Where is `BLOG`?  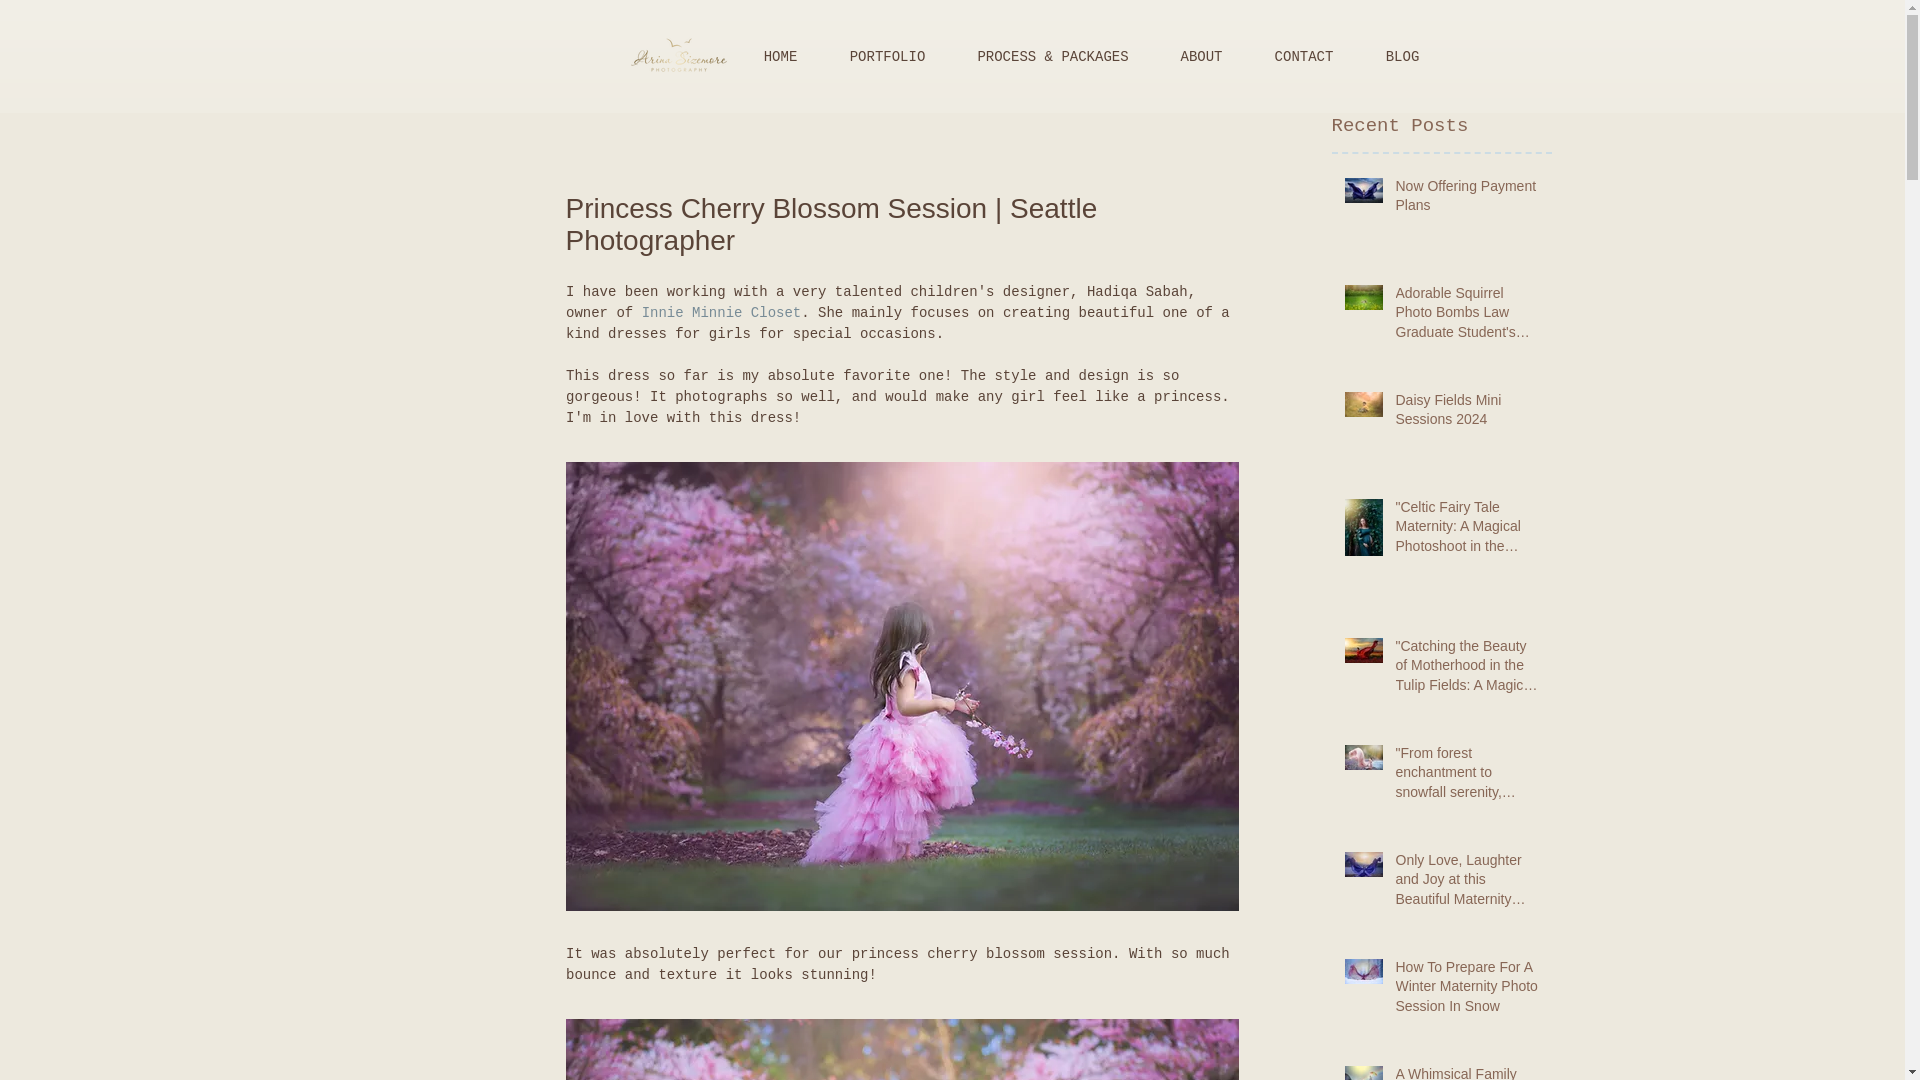 BLOG is located at coordinates (1402, 57).